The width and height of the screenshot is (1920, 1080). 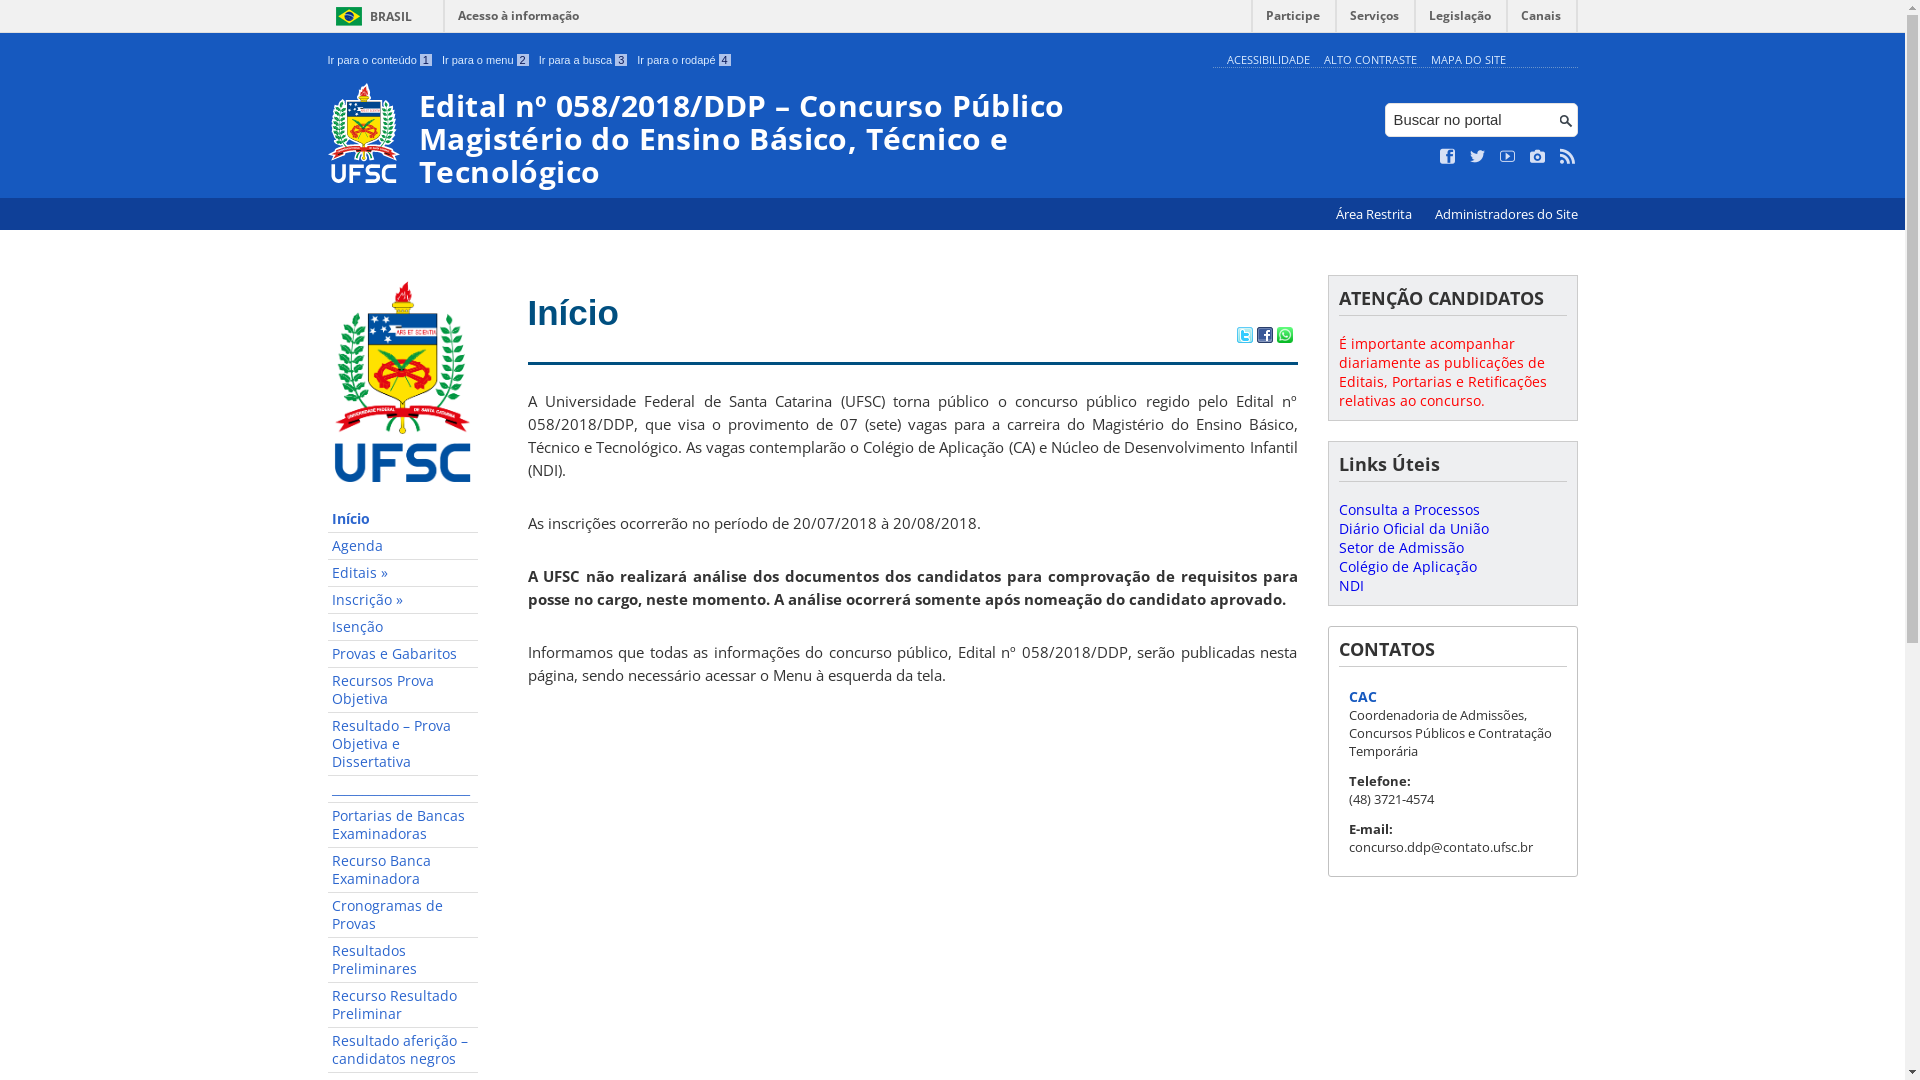 What do you see at coordinates (403, 826) in the screenshot?
I see `Portarias de Bancas Examinadoras` at bounding box center [403, 826].